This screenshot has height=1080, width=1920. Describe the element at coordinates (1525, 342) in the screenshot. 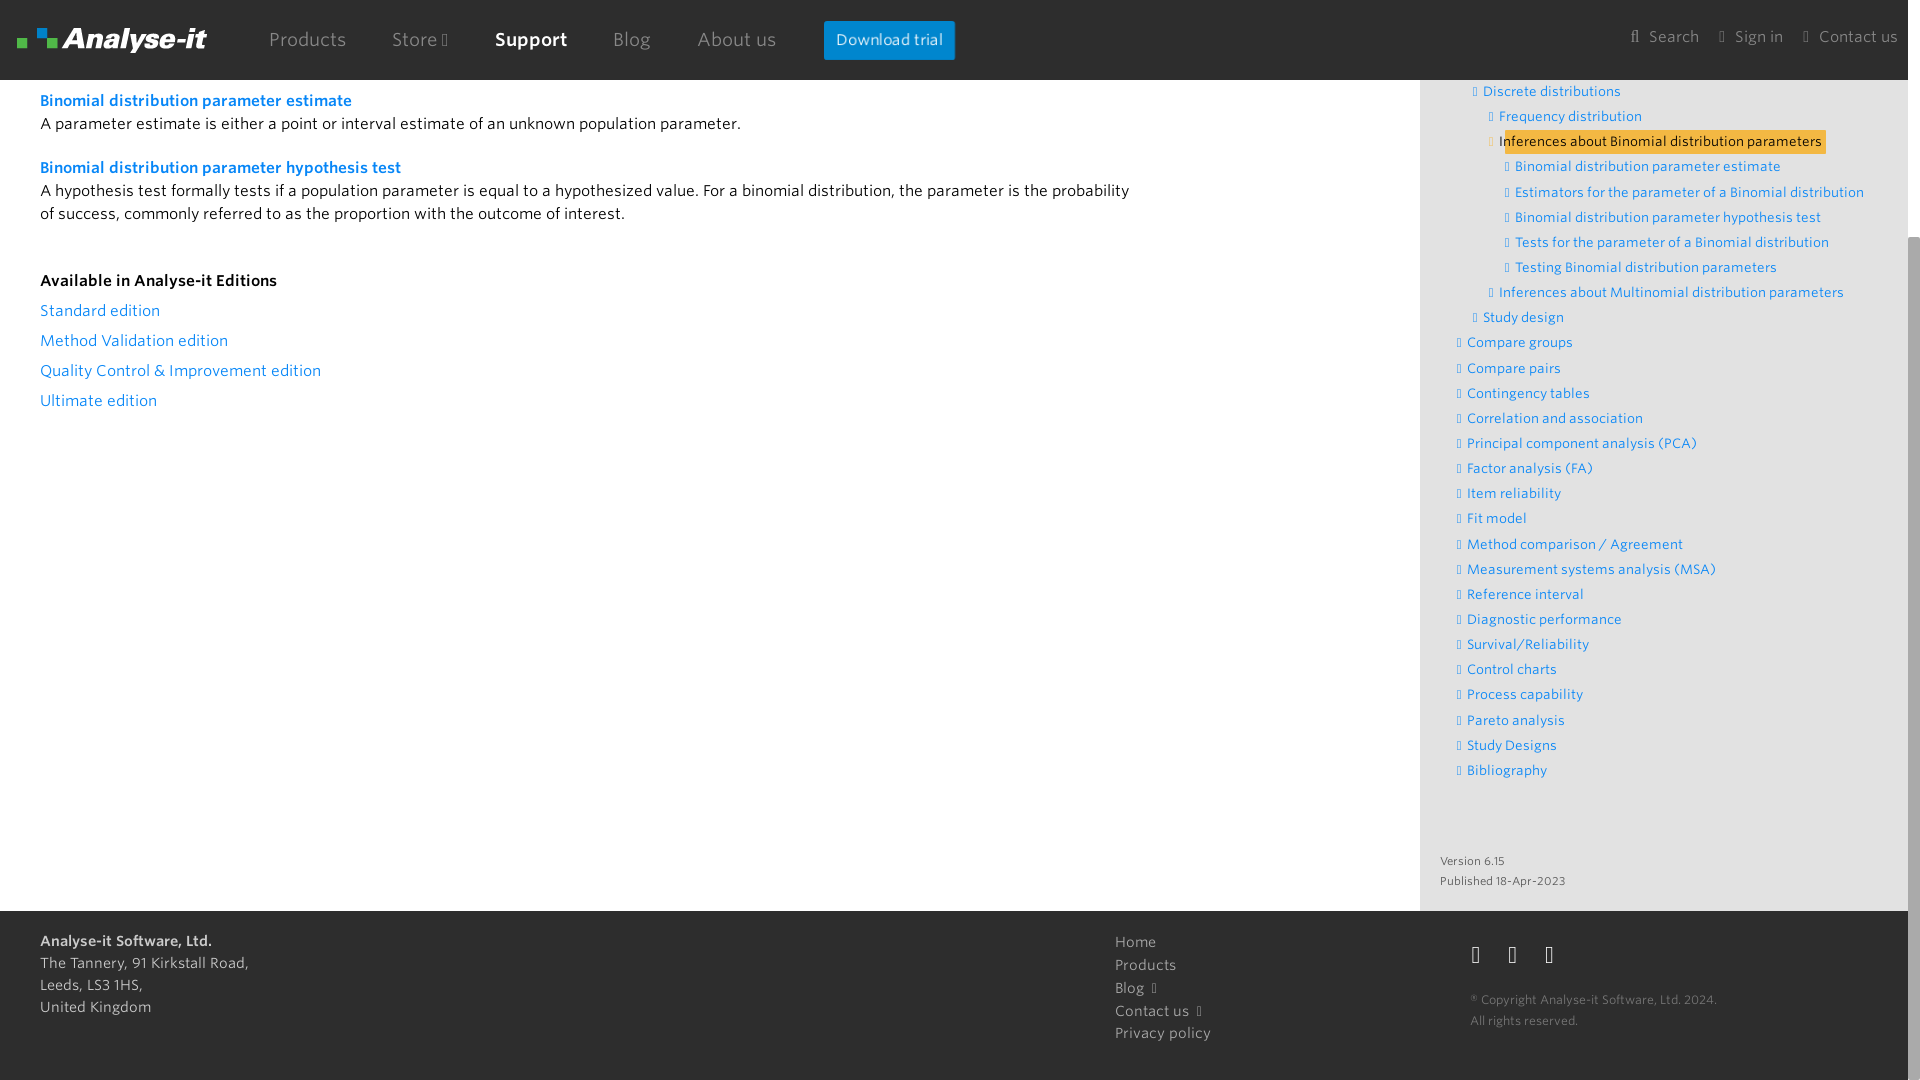

I see ` Compare groups` at that location.